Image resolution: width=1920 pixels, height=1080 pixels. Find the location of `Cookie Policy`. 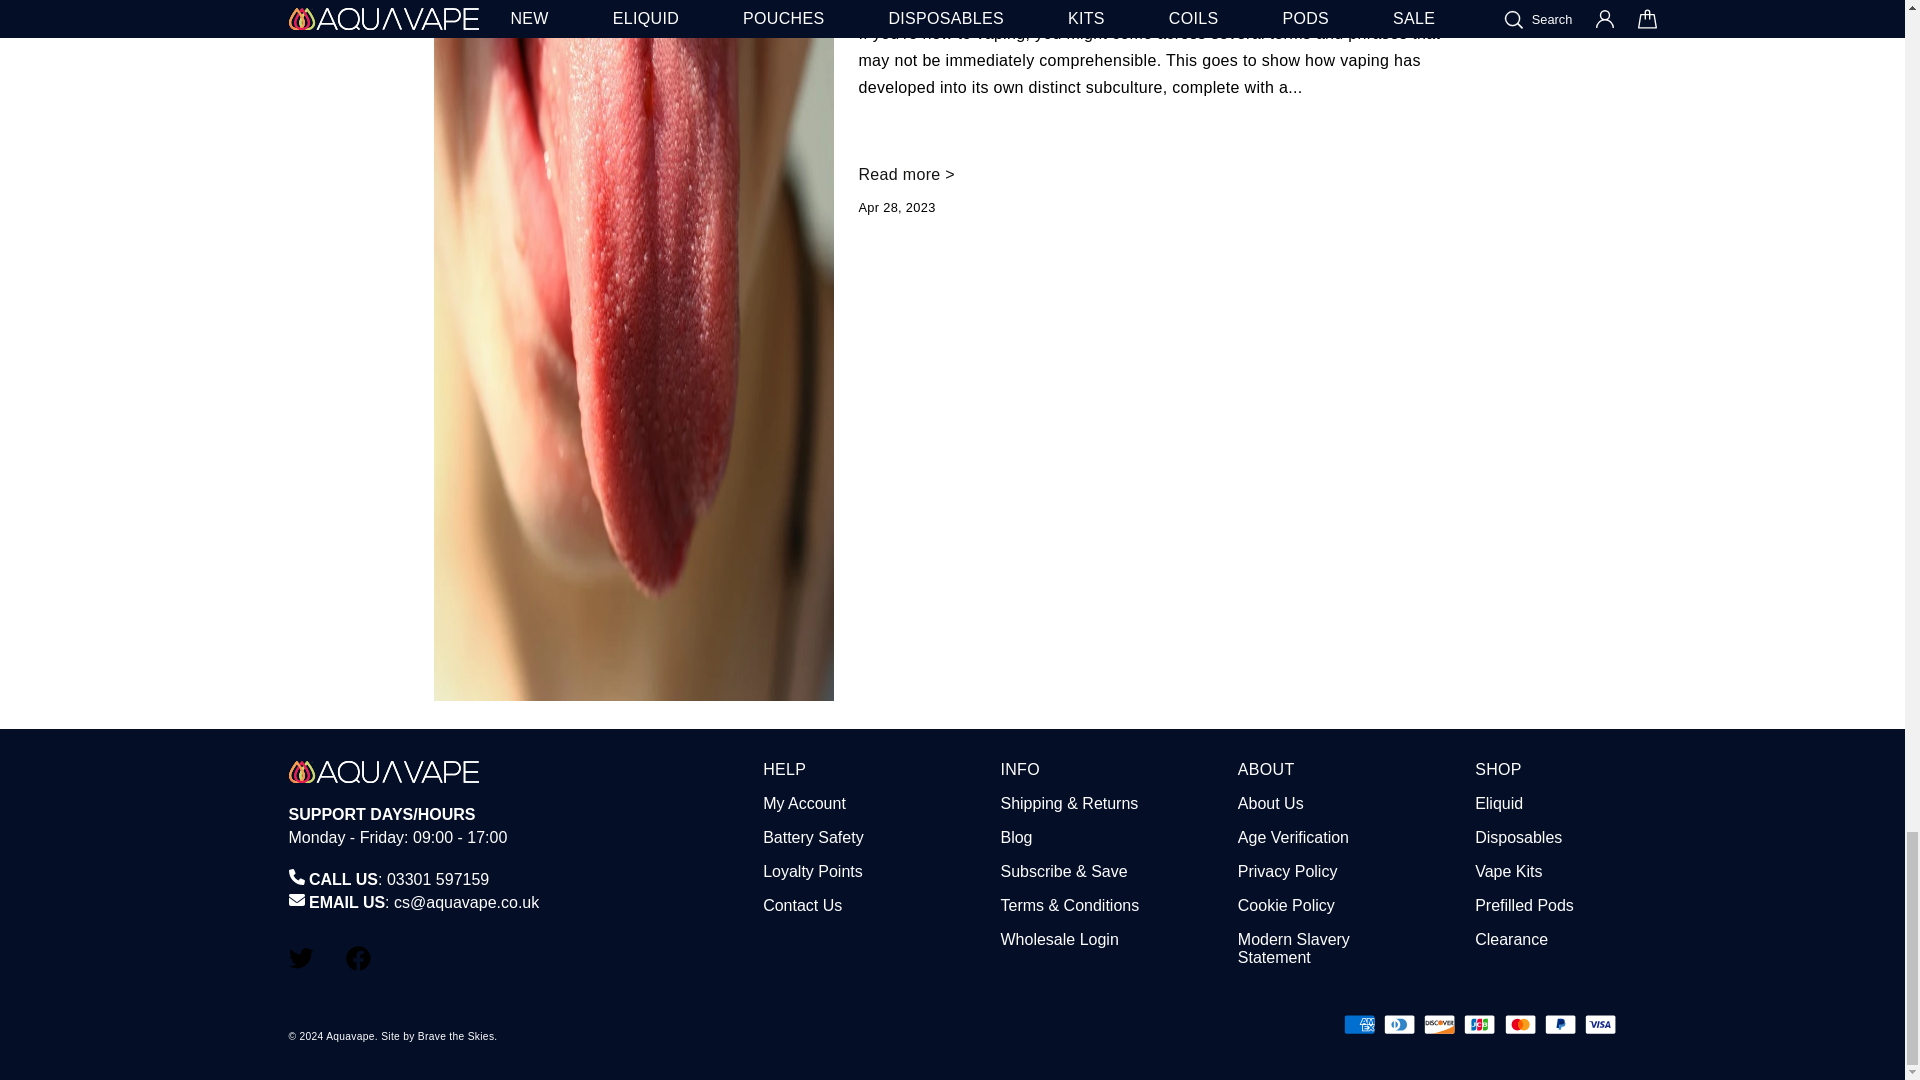

Cookie Policy is located at coordinates (1286, 905).